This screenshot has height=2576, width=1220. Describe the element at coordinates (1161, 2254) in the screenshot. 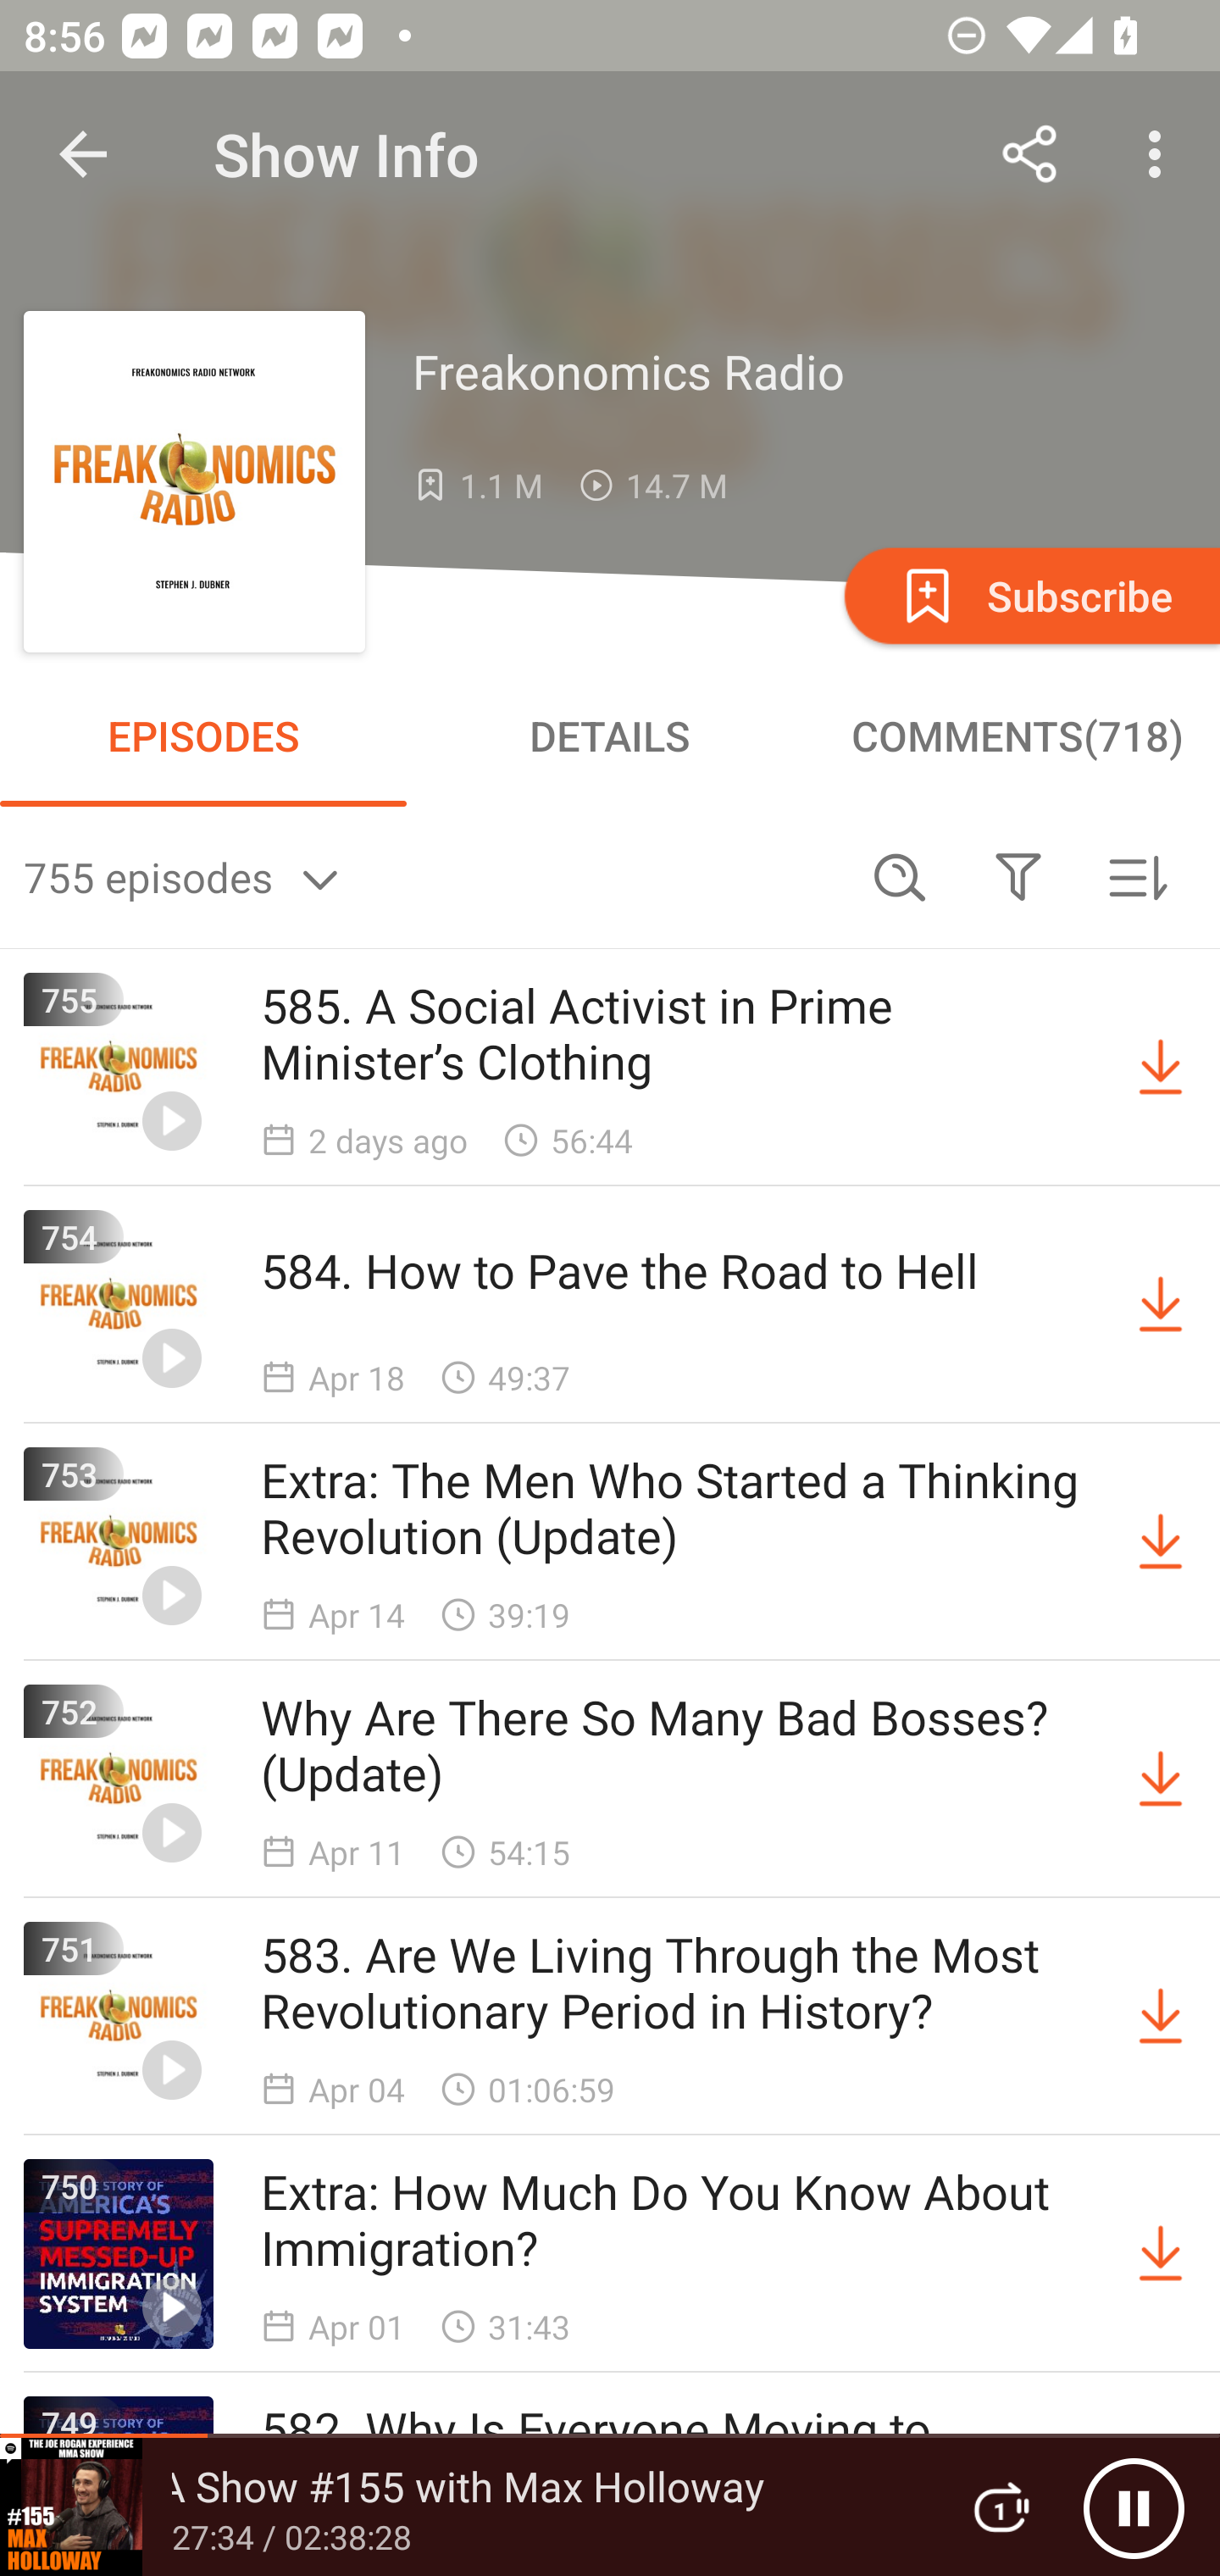

I see `Download` at that location.